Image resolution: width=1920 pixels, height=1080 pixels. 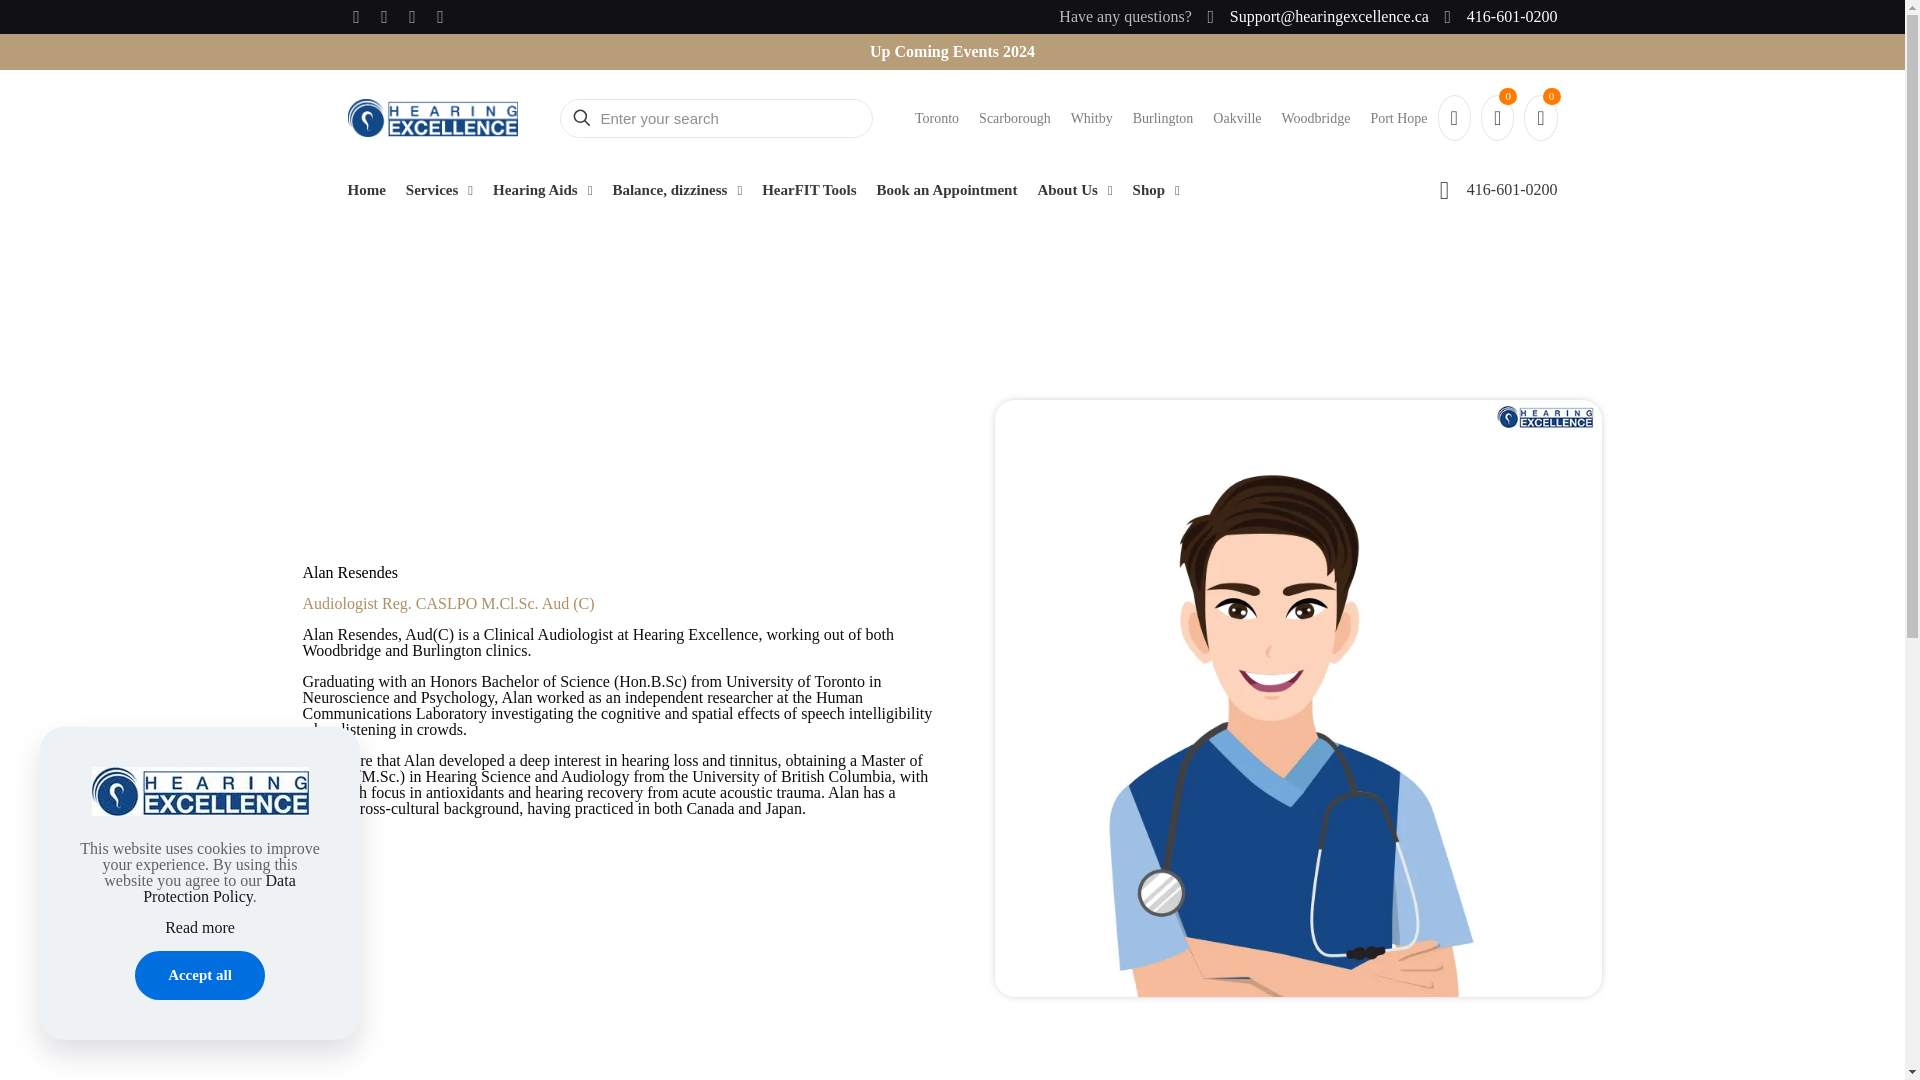 What do you see at coordinates (1092, 118) in the screenshot?
I see `Whitby` at bounding box center [1092, 118].